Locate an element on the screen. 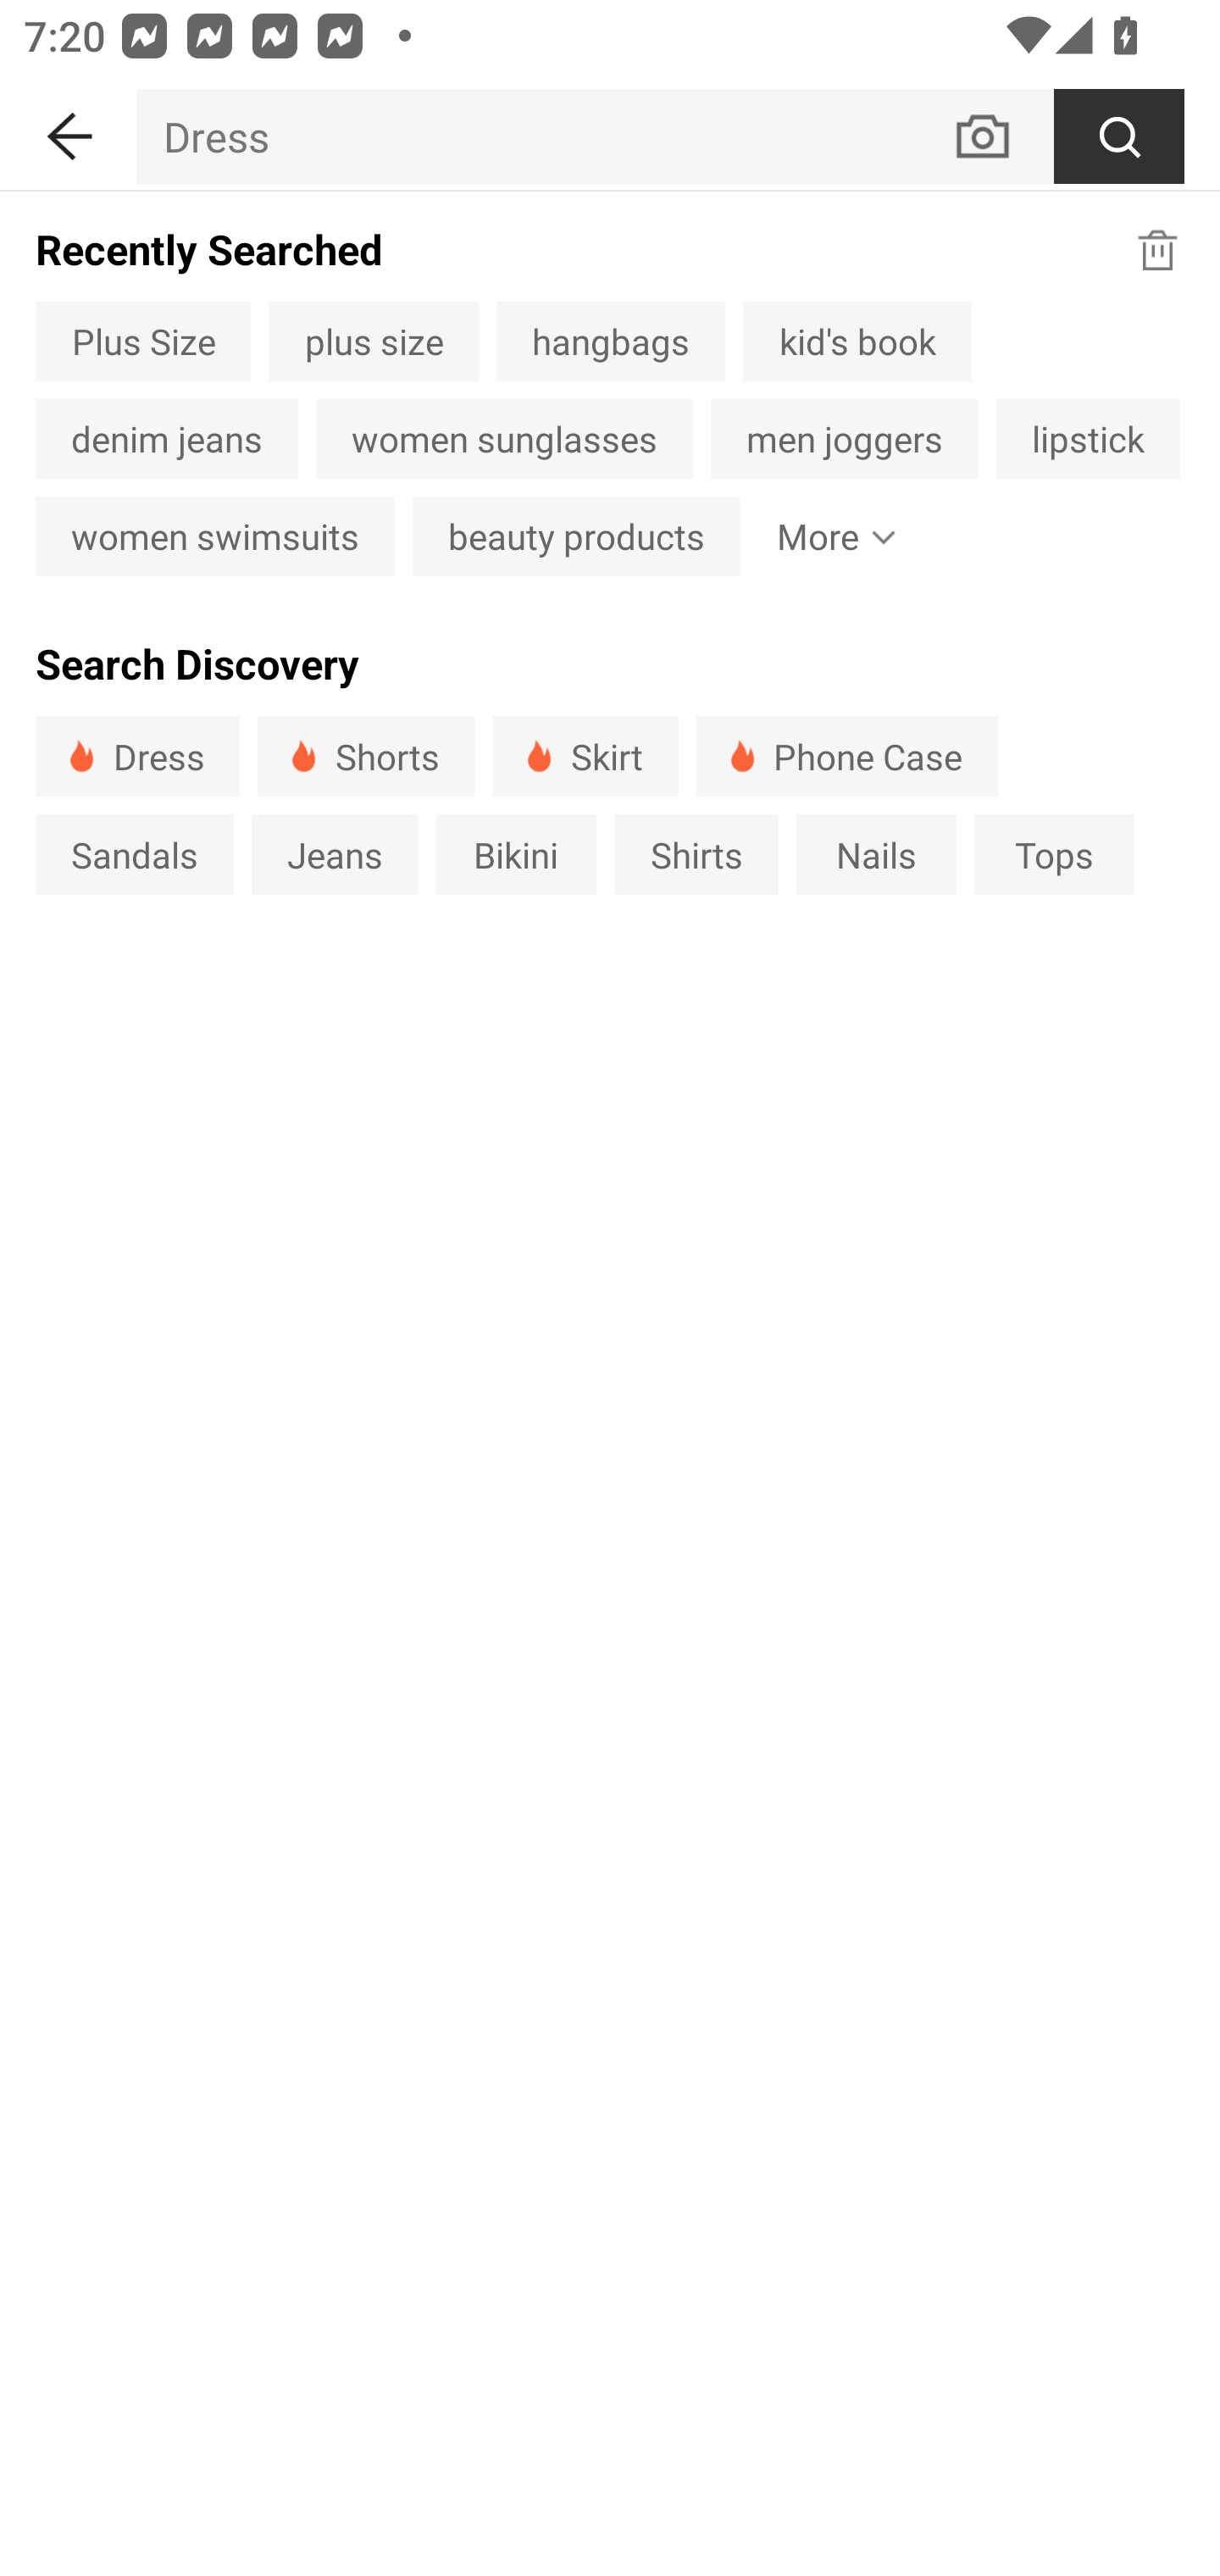 Image resolution: width=1220 pixels, height=2576 pixels. More Show More is located at coordinates (830, 536).